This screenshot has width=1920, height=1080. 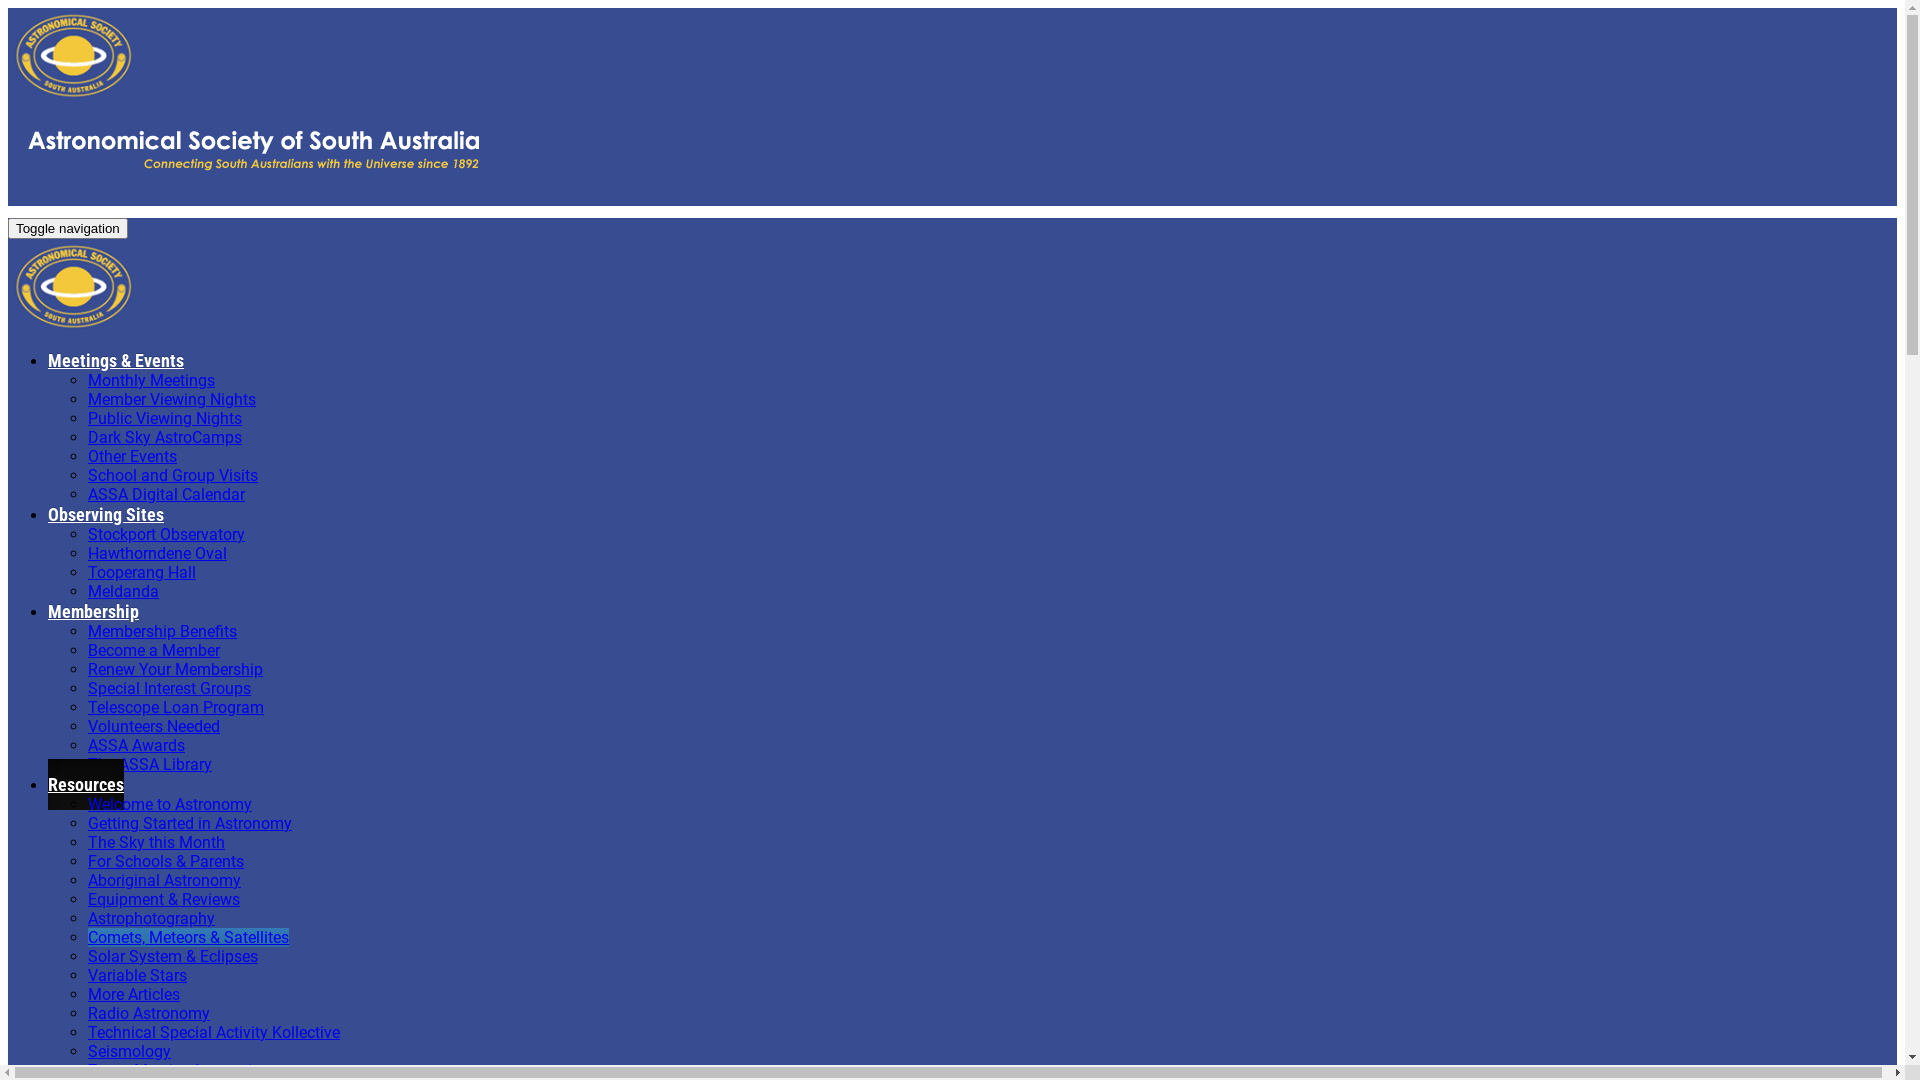 I want to click on The ASSA Library, so click(x=150, y=764).